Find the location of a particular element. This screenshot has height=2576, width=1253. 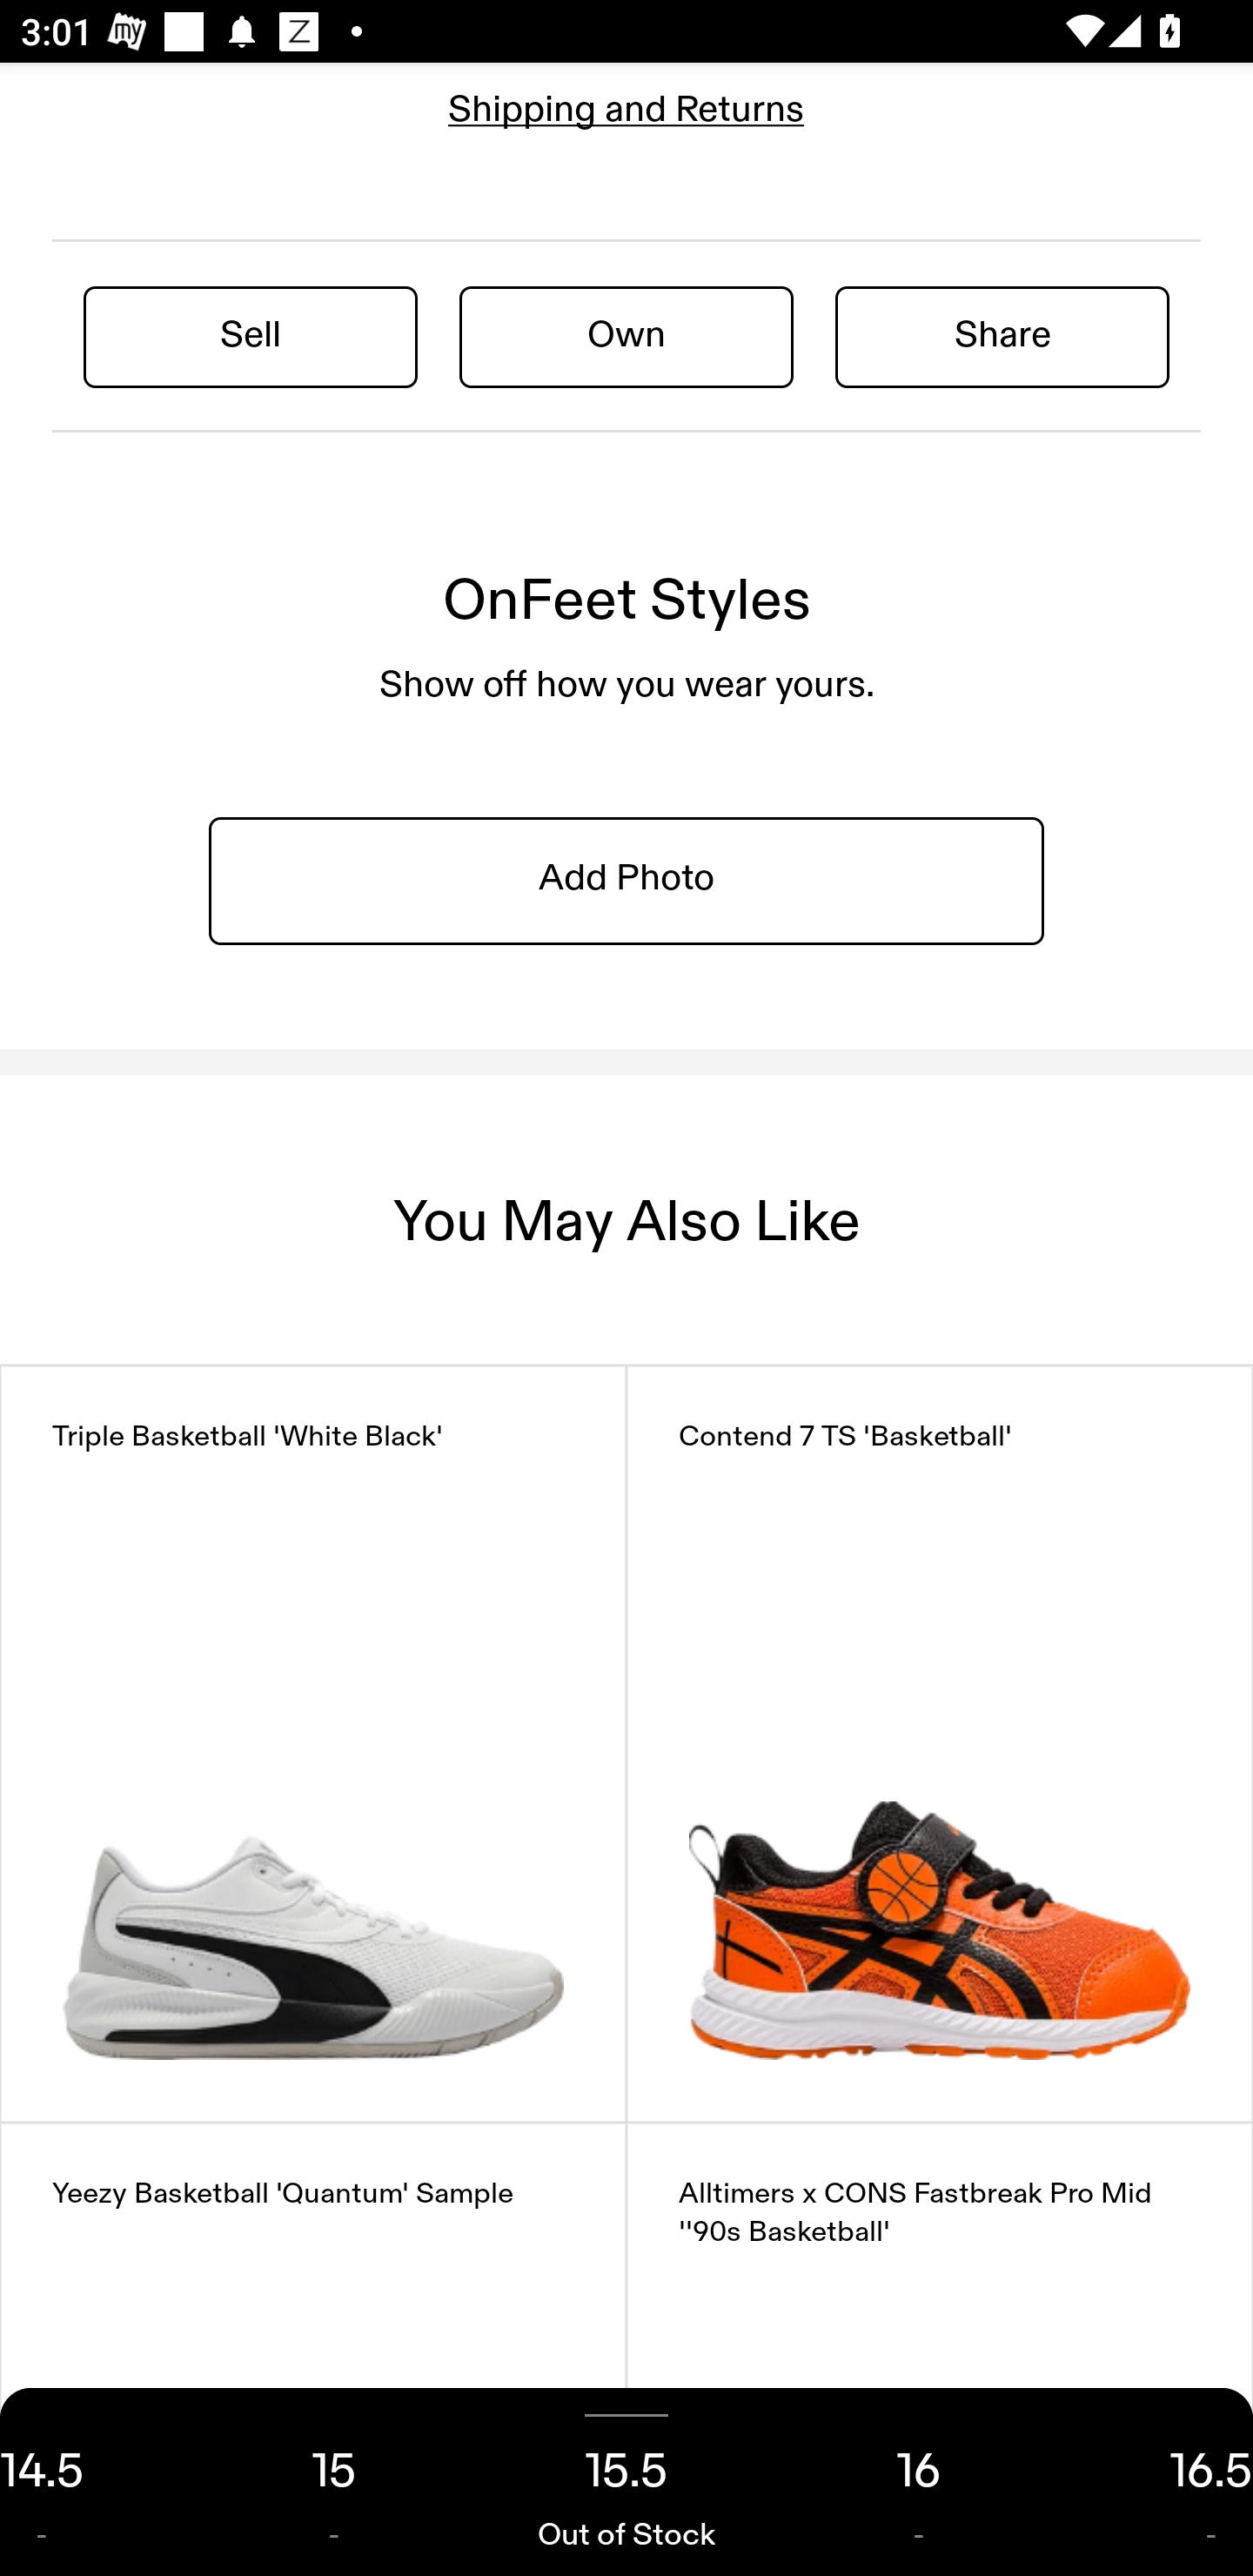

16.5 - is located at coordinates (1159, 2482).